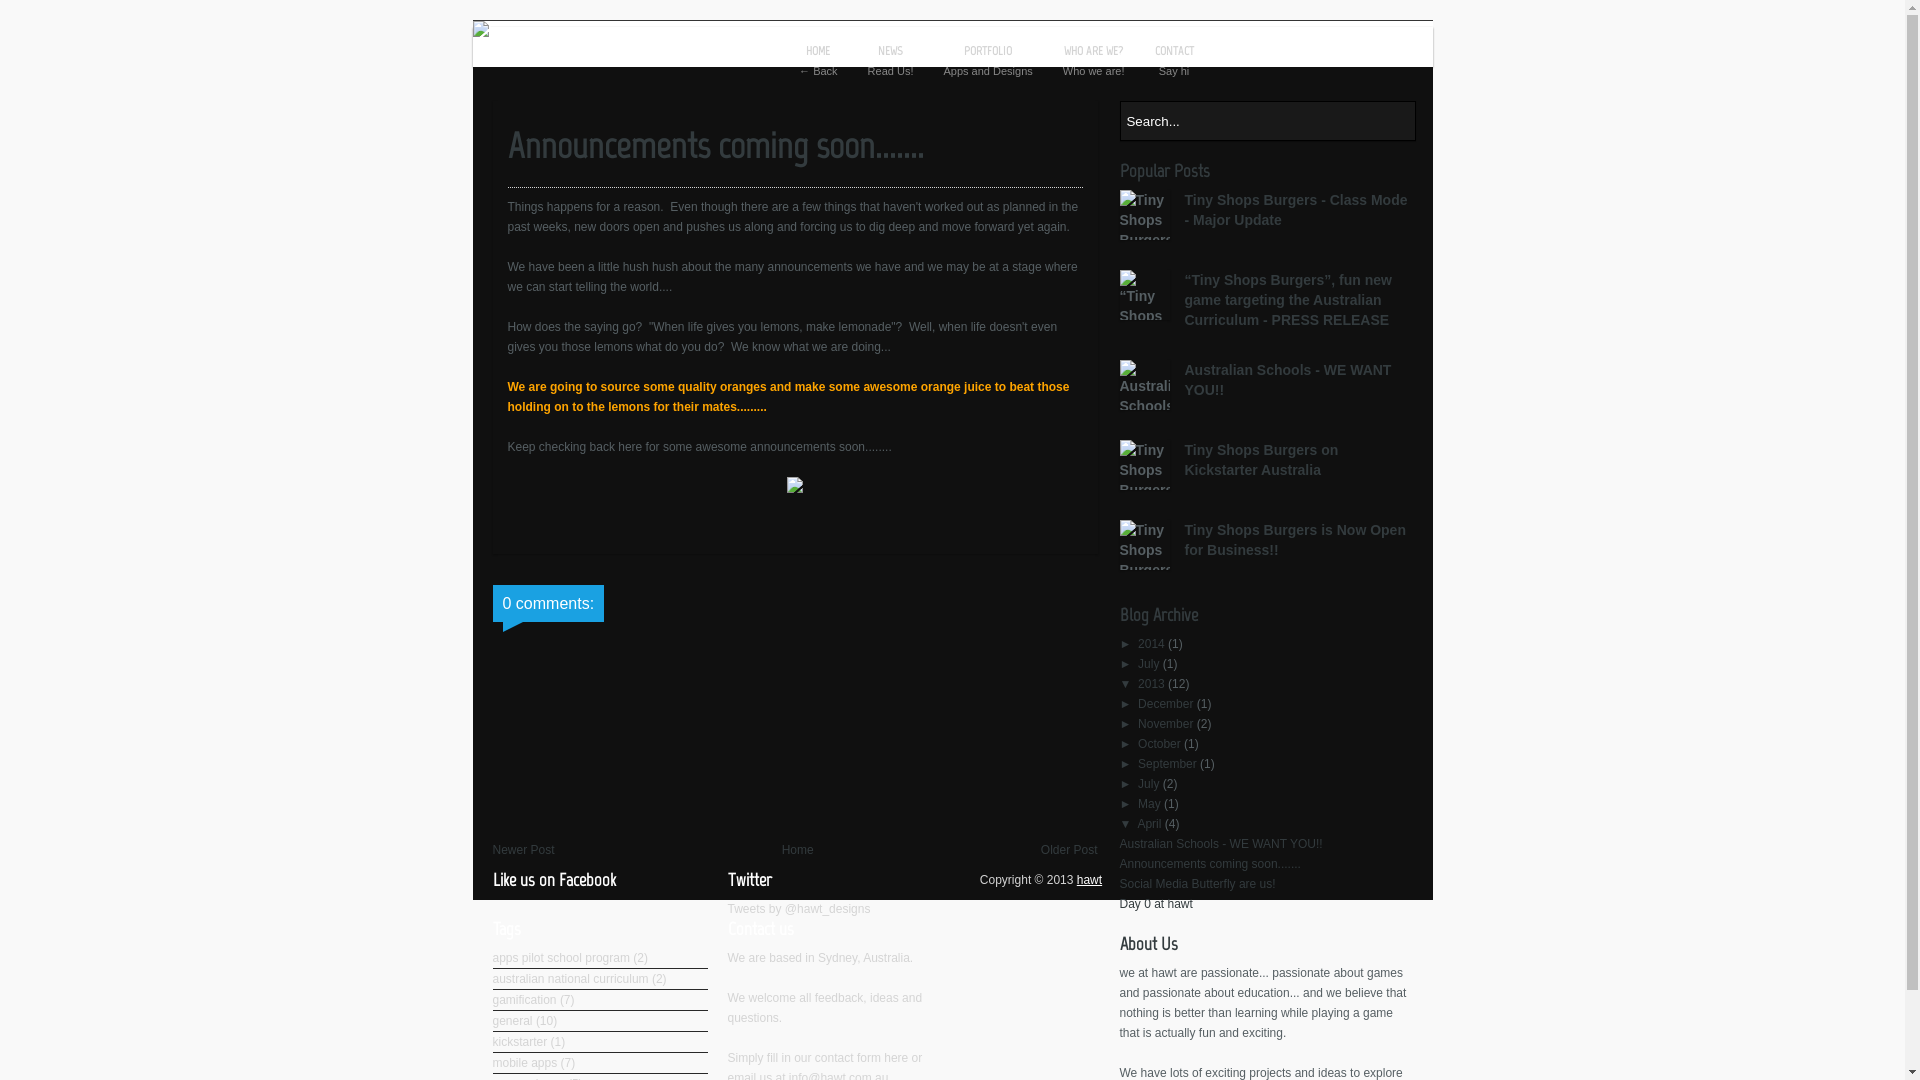 This screenshot has height=1080, width=1920. I want to click on australian national curriculum, so click(570, 979).